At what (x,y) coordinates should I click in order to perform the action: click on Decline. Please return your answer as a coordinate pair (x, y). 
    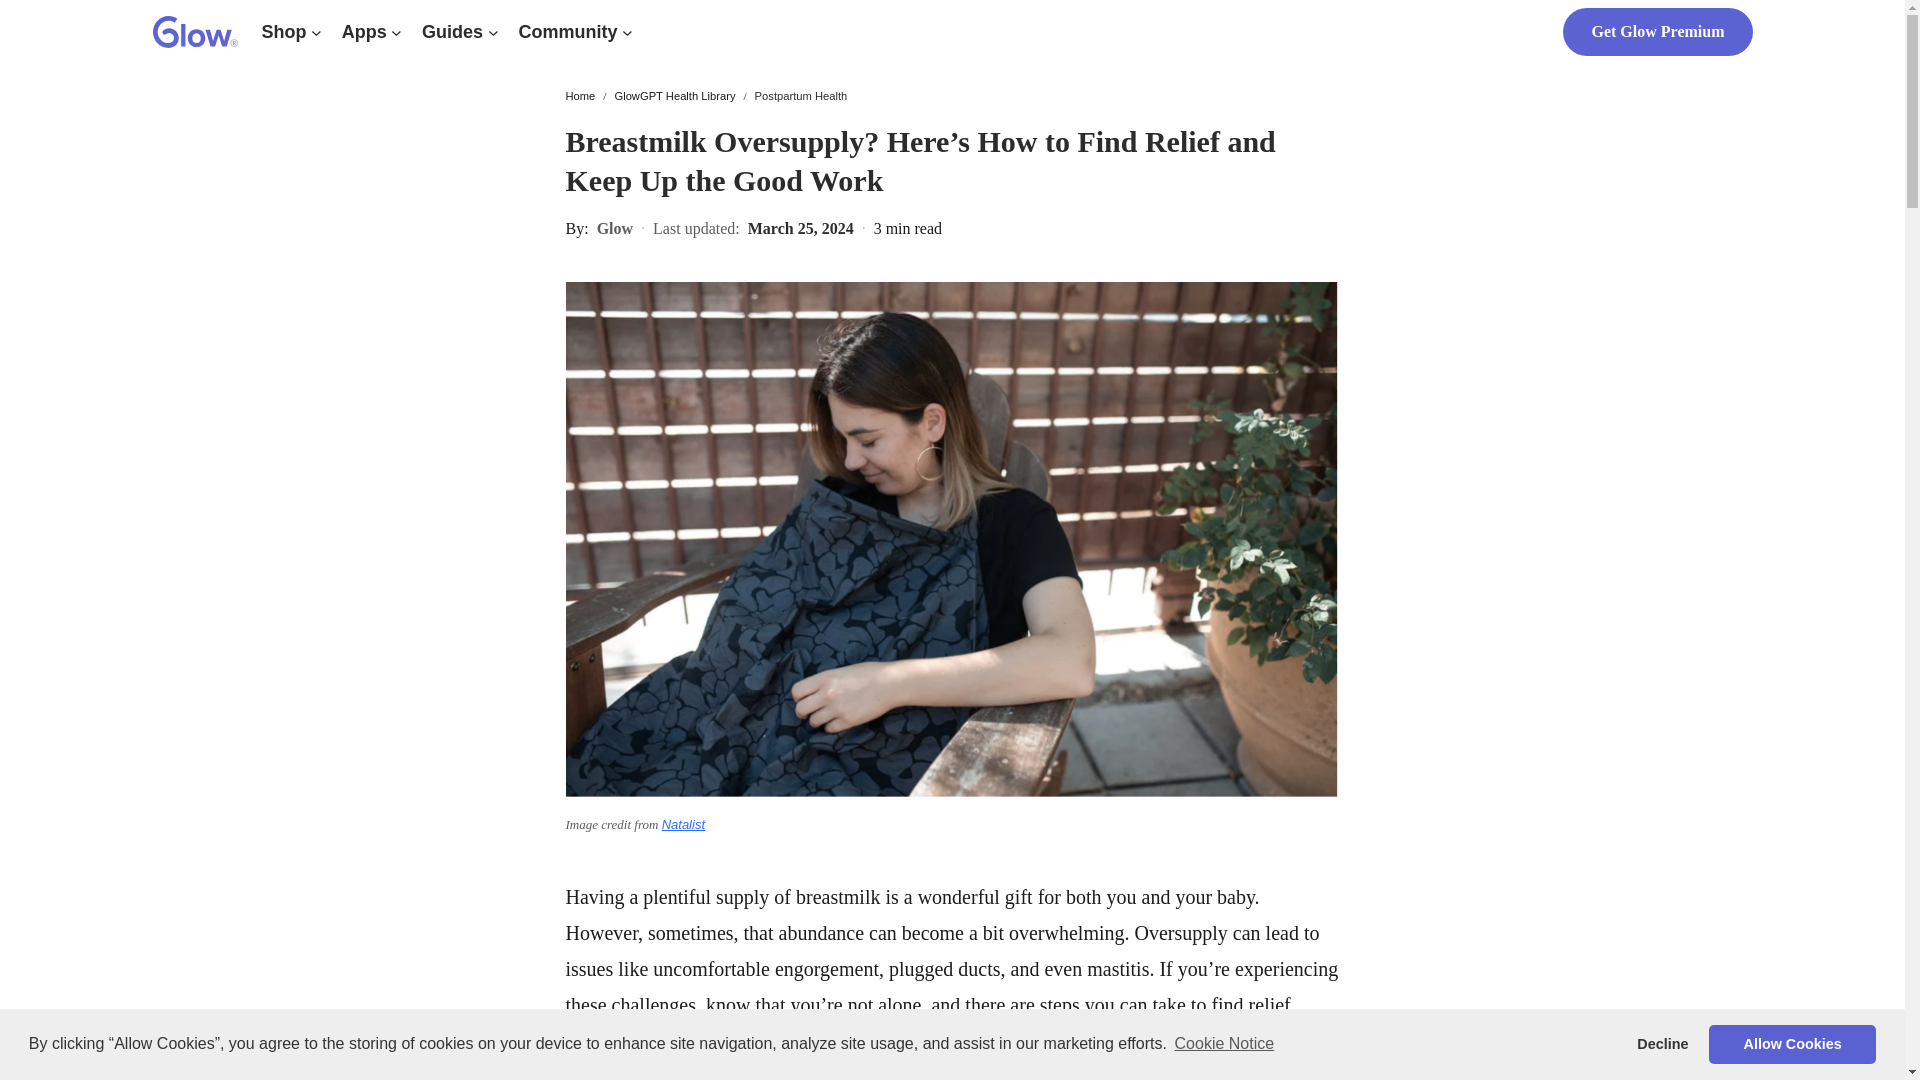
    Looking at the image, I should click on (1662, 1043).